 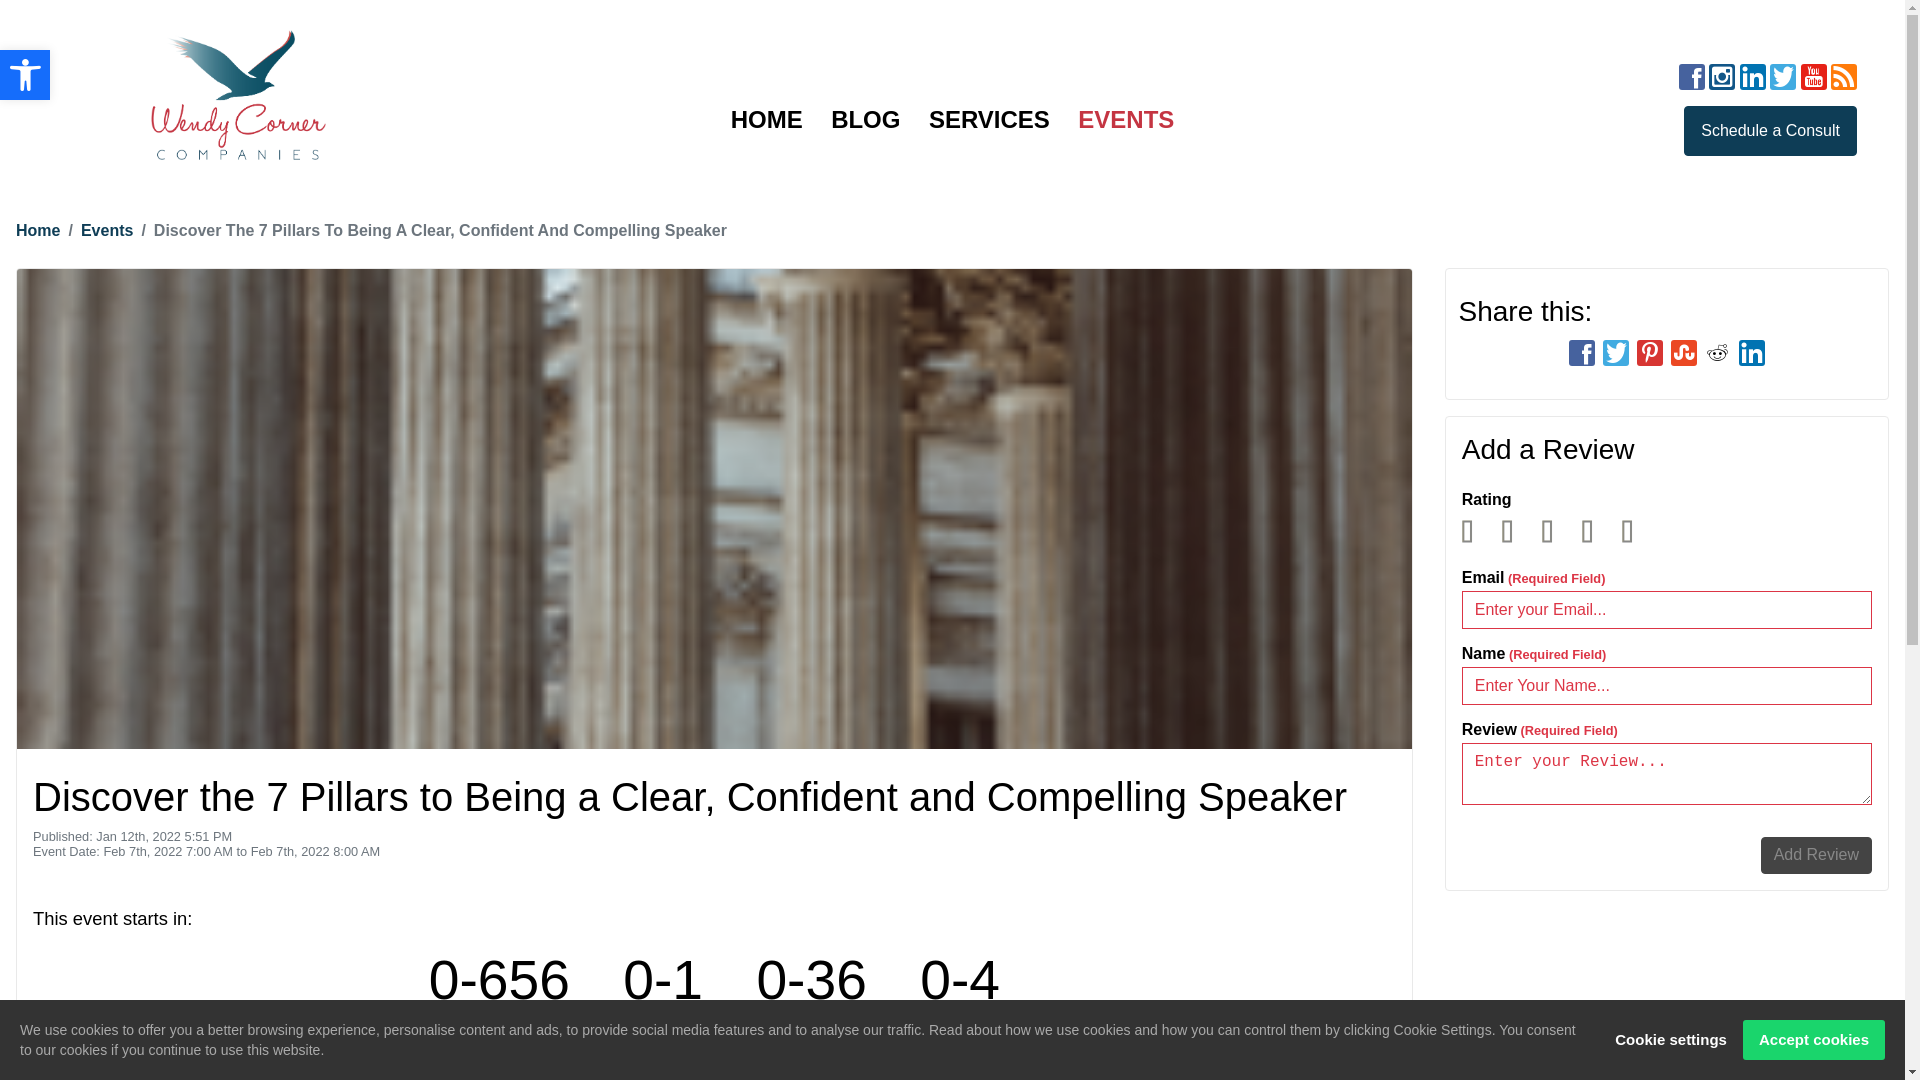 What do you see at coordinates (1753, 72) in the screenshot?
I see `social-linkedin` at bounding box center [1753, 72].